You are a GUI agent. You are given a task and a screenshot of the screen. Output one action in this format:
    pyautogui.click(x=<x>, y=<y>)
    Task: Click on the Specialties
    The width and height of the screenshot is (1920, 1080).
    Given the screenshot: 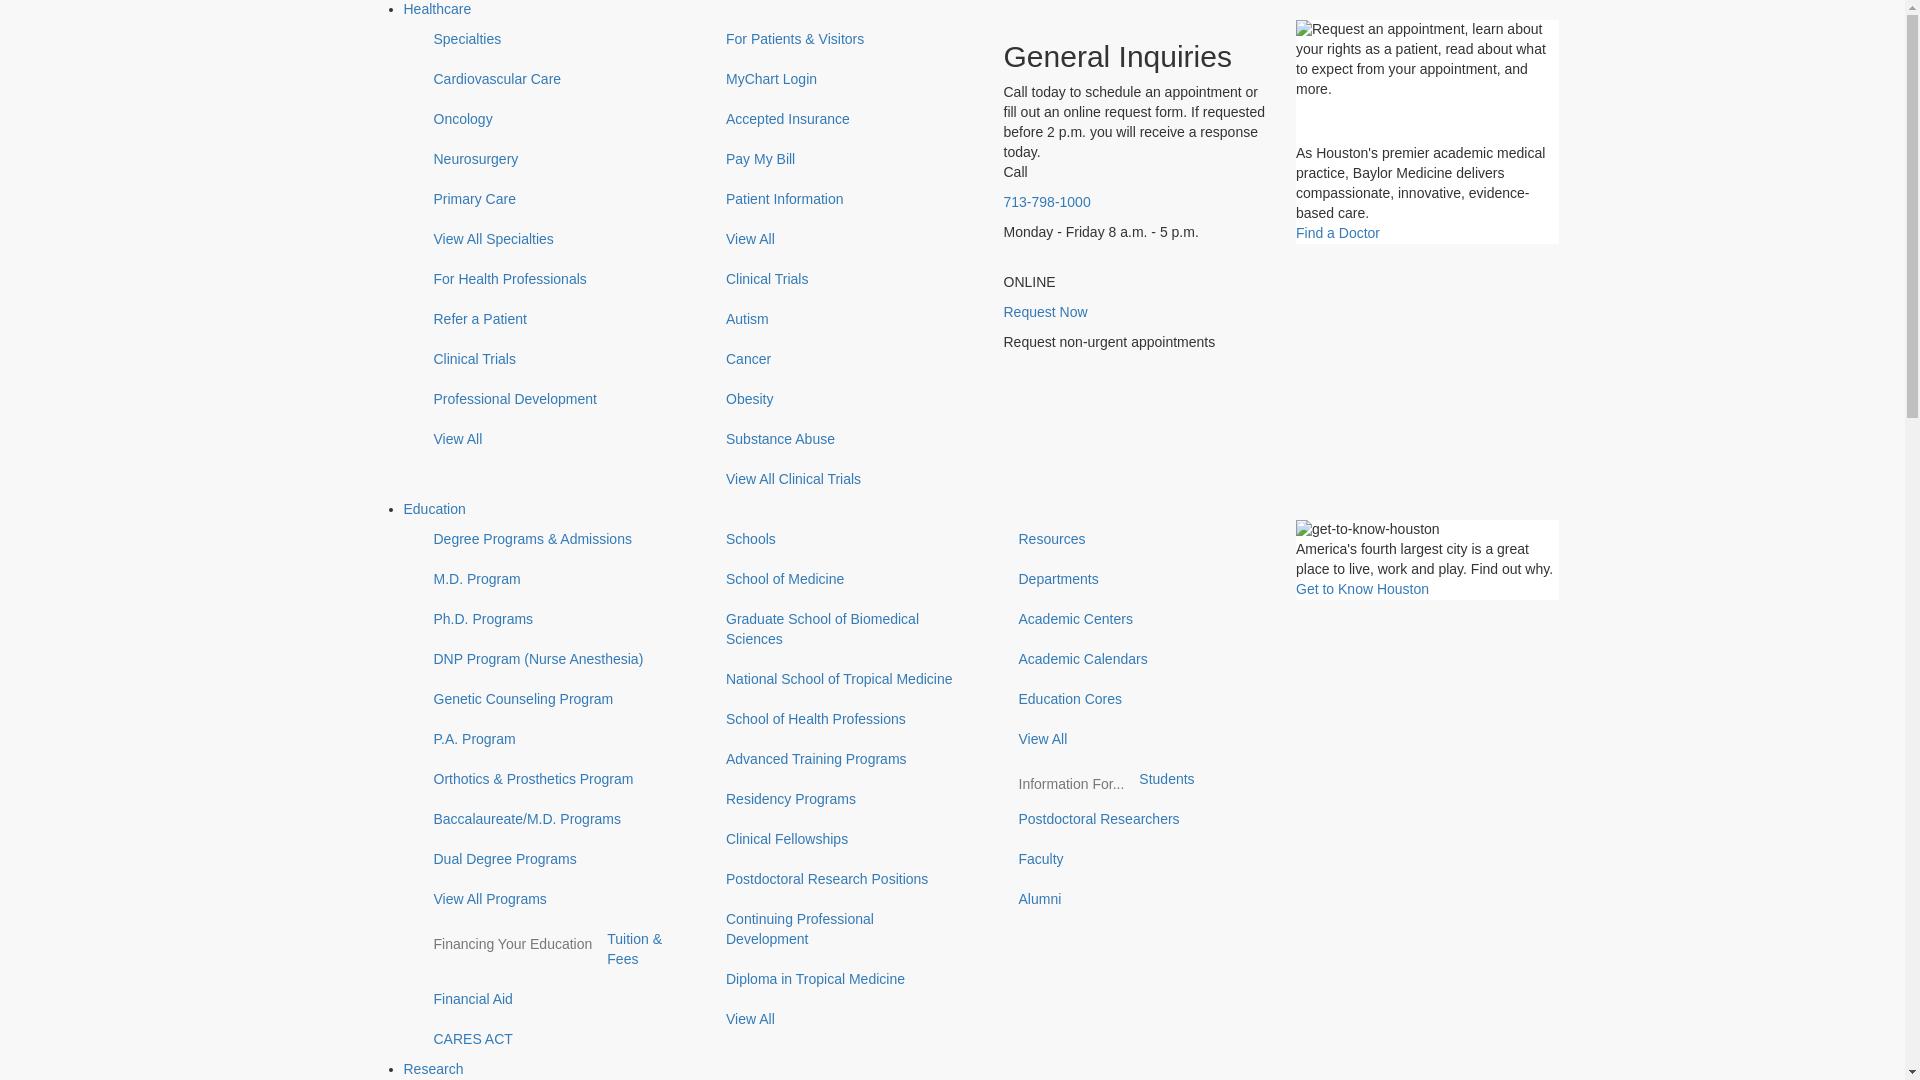 What is the action you would take?
    pyautogui.click(x=550, y=40)
    